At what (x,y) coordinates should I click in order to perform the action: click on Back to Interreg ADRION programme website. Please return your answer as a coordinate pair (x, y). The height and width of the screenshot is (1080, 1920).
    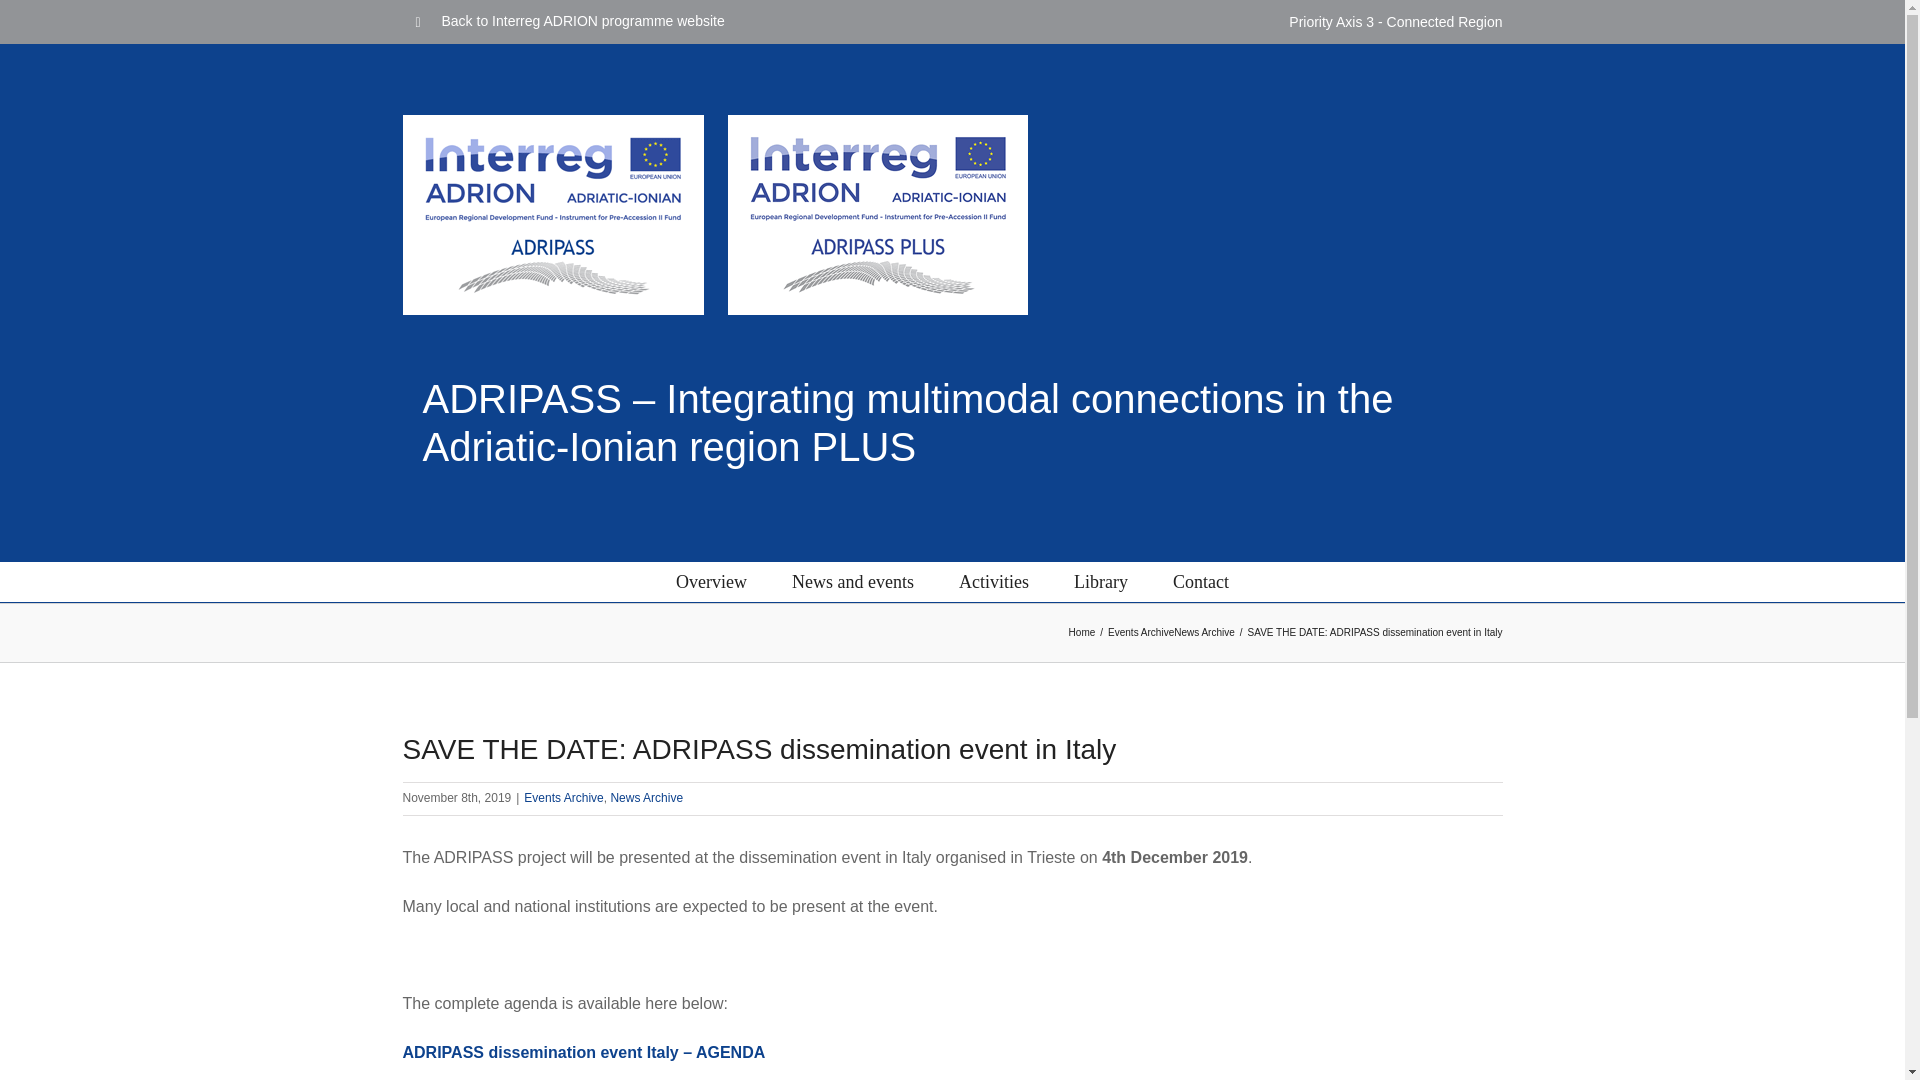
    Looking at the image, I should click on (569, 22).